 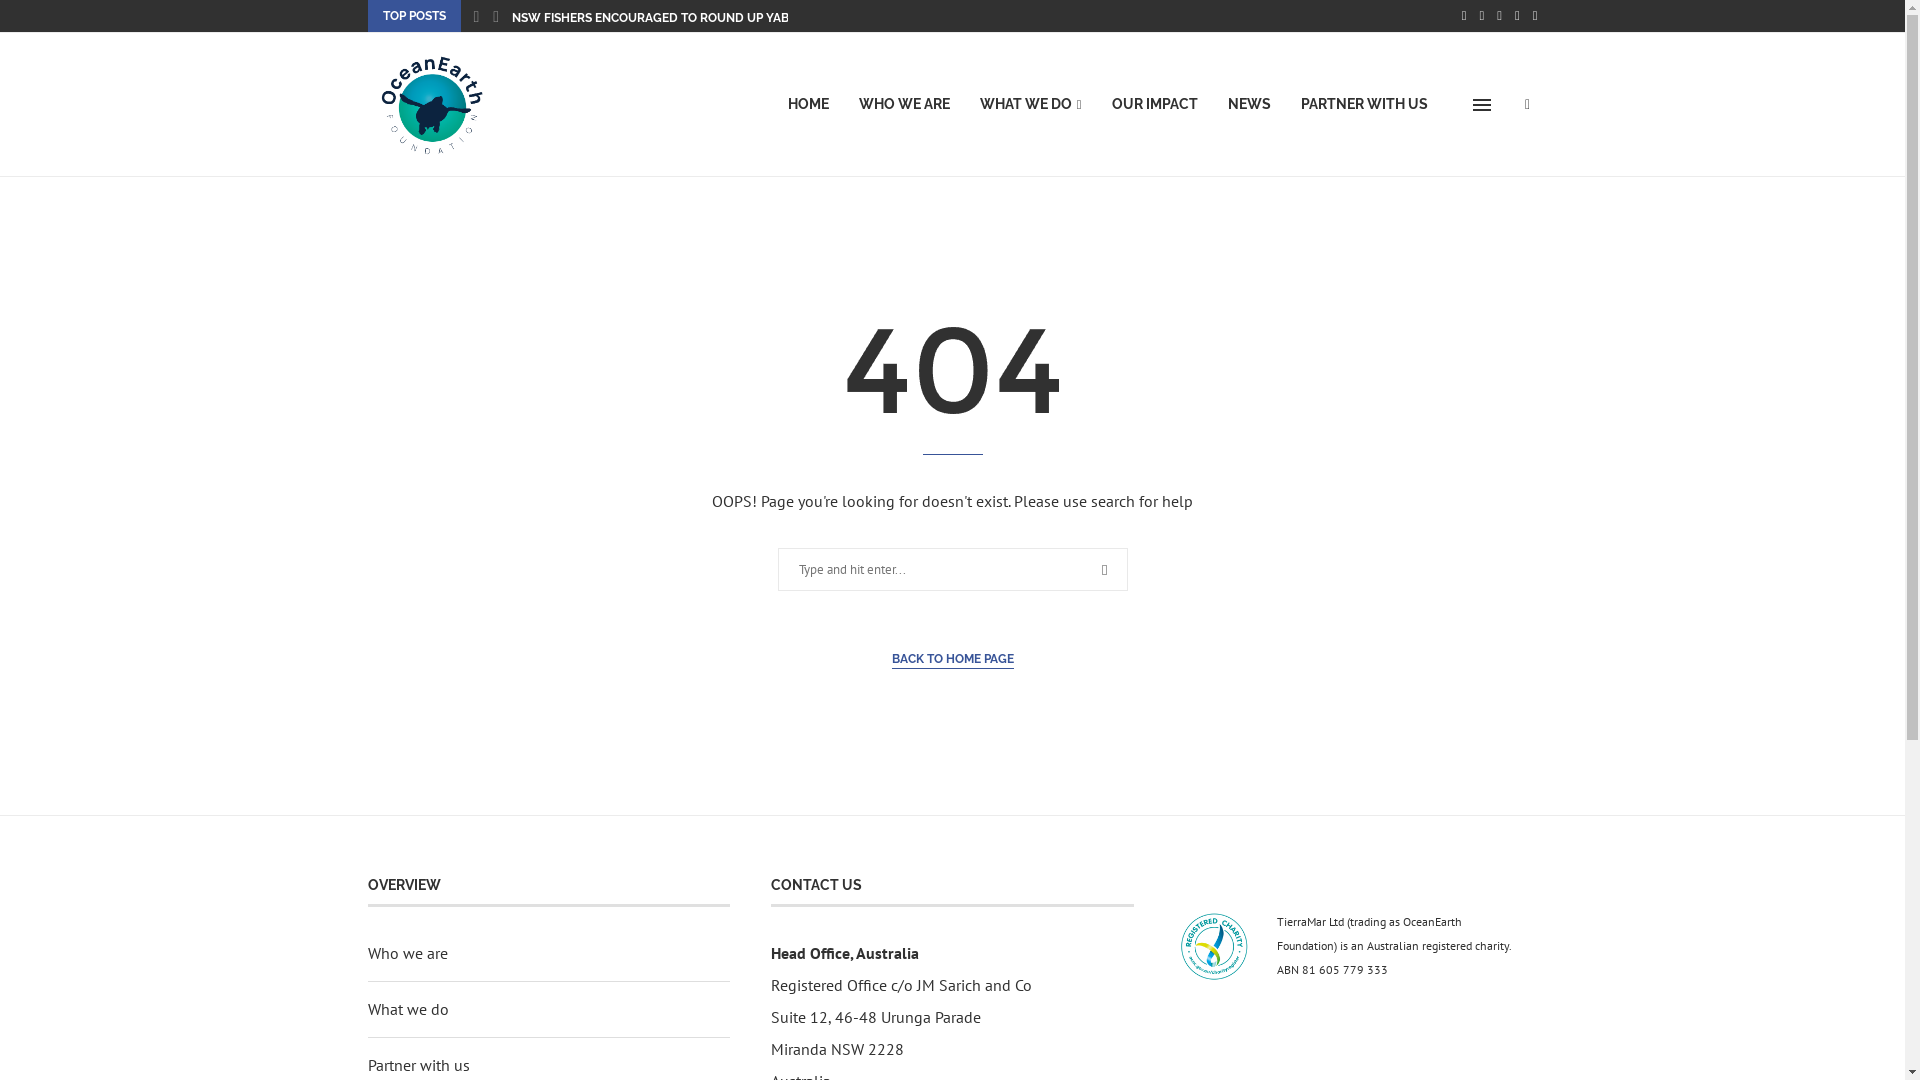 I want to click on OUR IMPACT, so click(x=1155, y=105).